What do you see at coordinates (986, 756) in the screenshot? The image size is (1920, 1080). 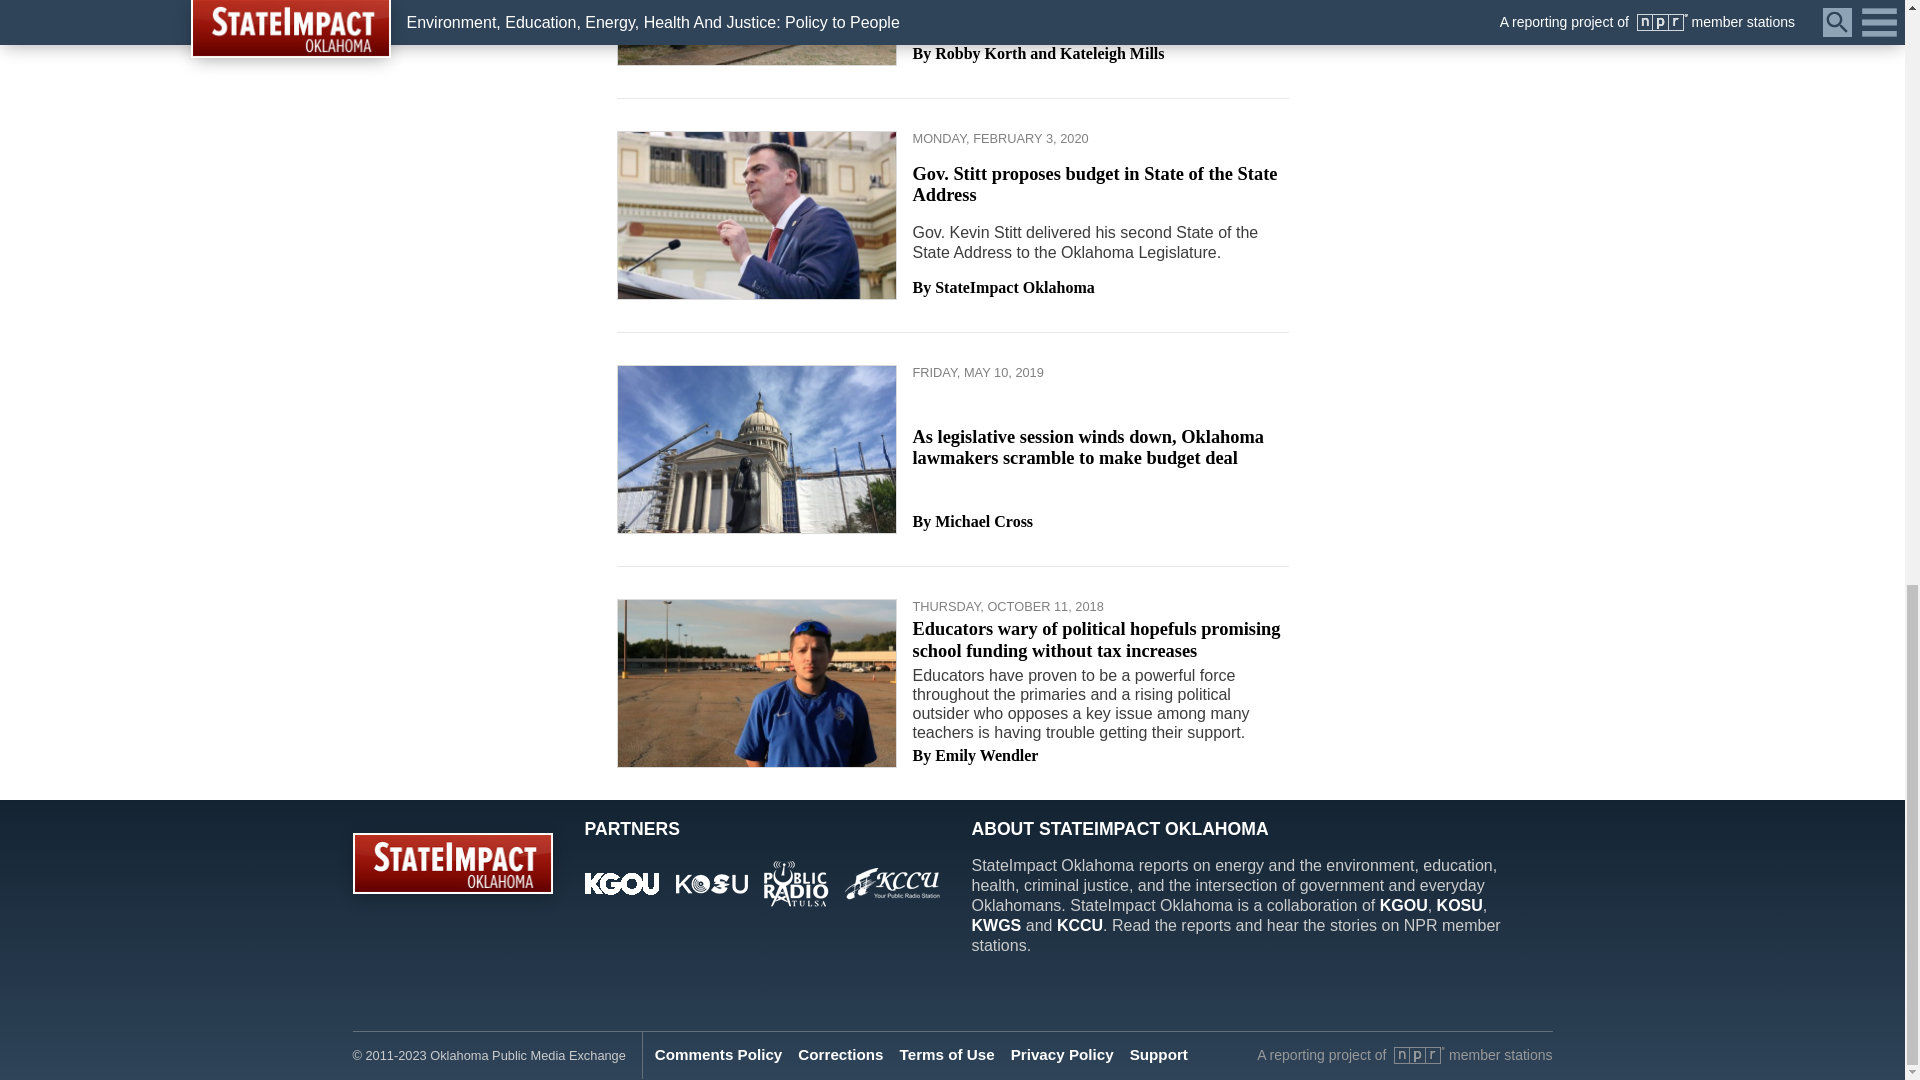 I see `Posts by Emily Wendler` at bounding box center [986, 756].